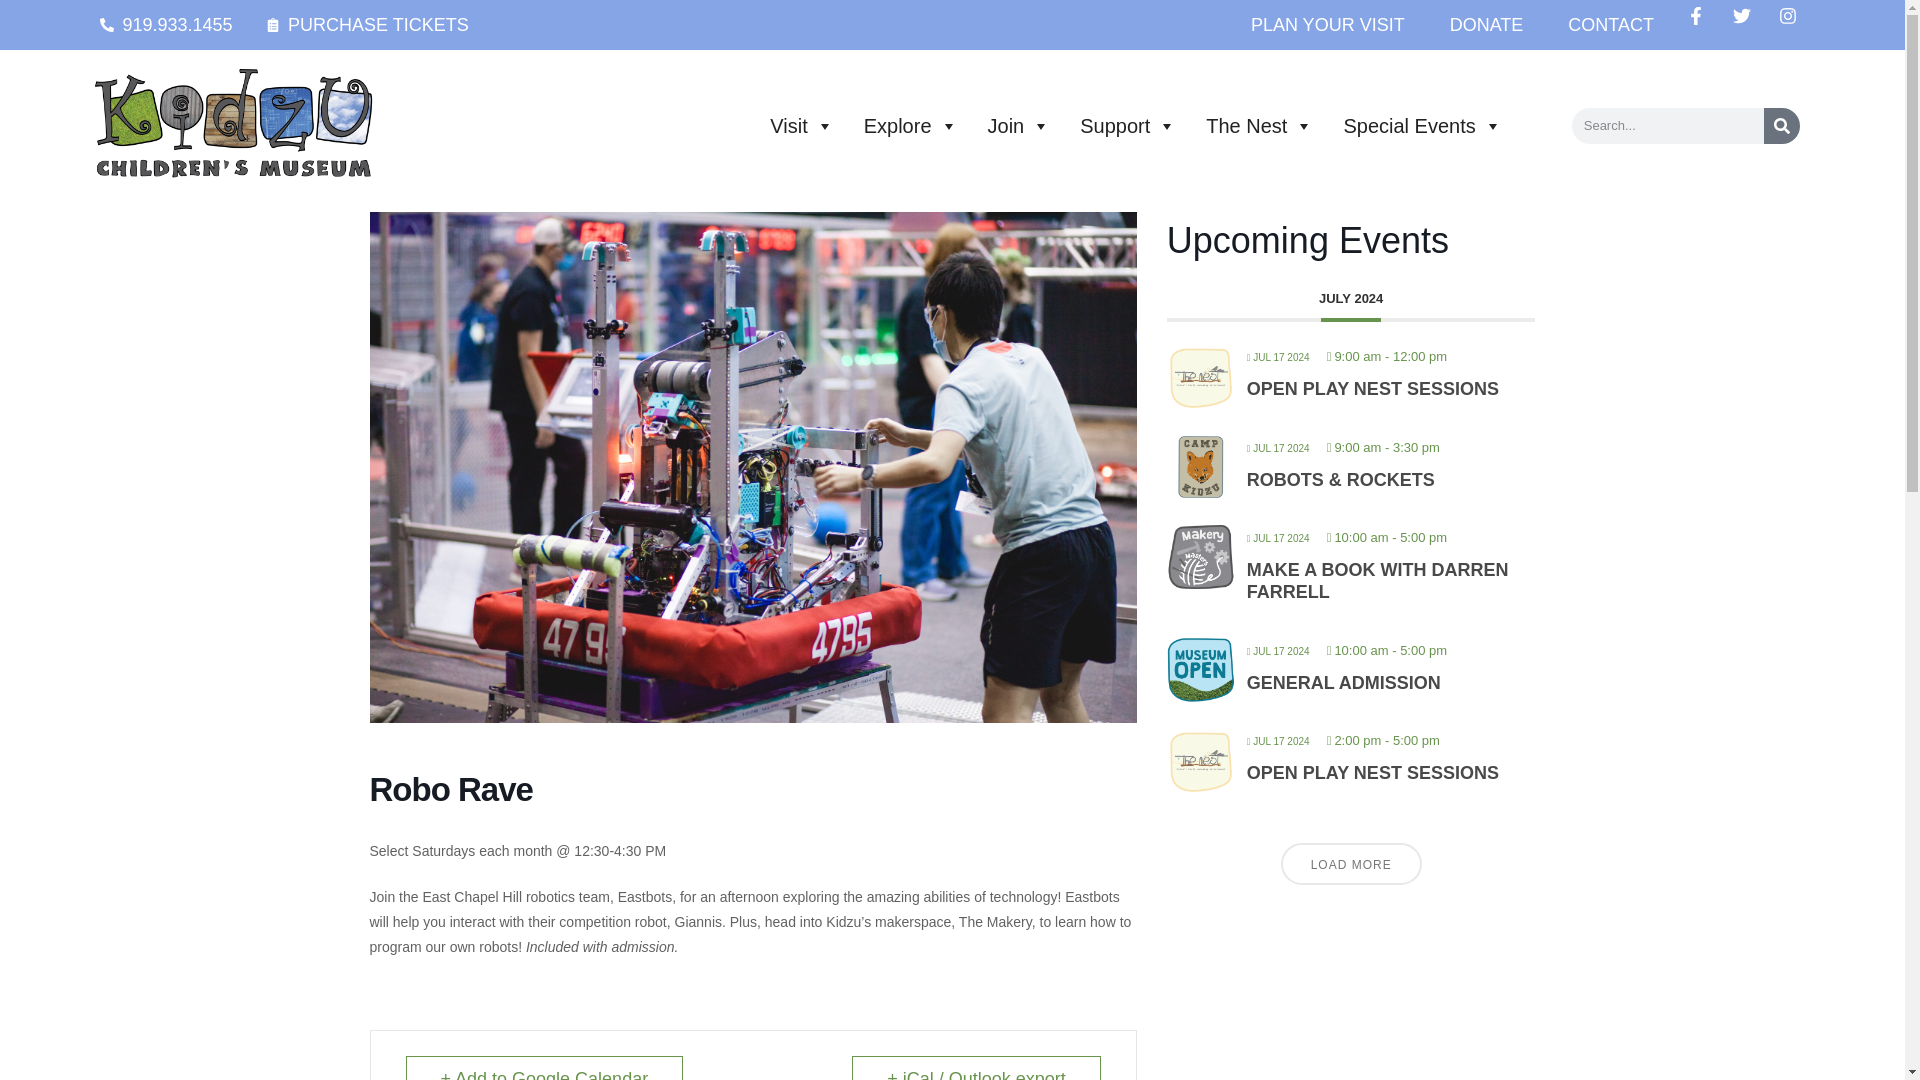 This screenshot has width=1920, height=1080. What do you see at coordinates (367, 24) in the screenshot?
I see `PURCHASE TICKETS` at bounding box center [367, 24].